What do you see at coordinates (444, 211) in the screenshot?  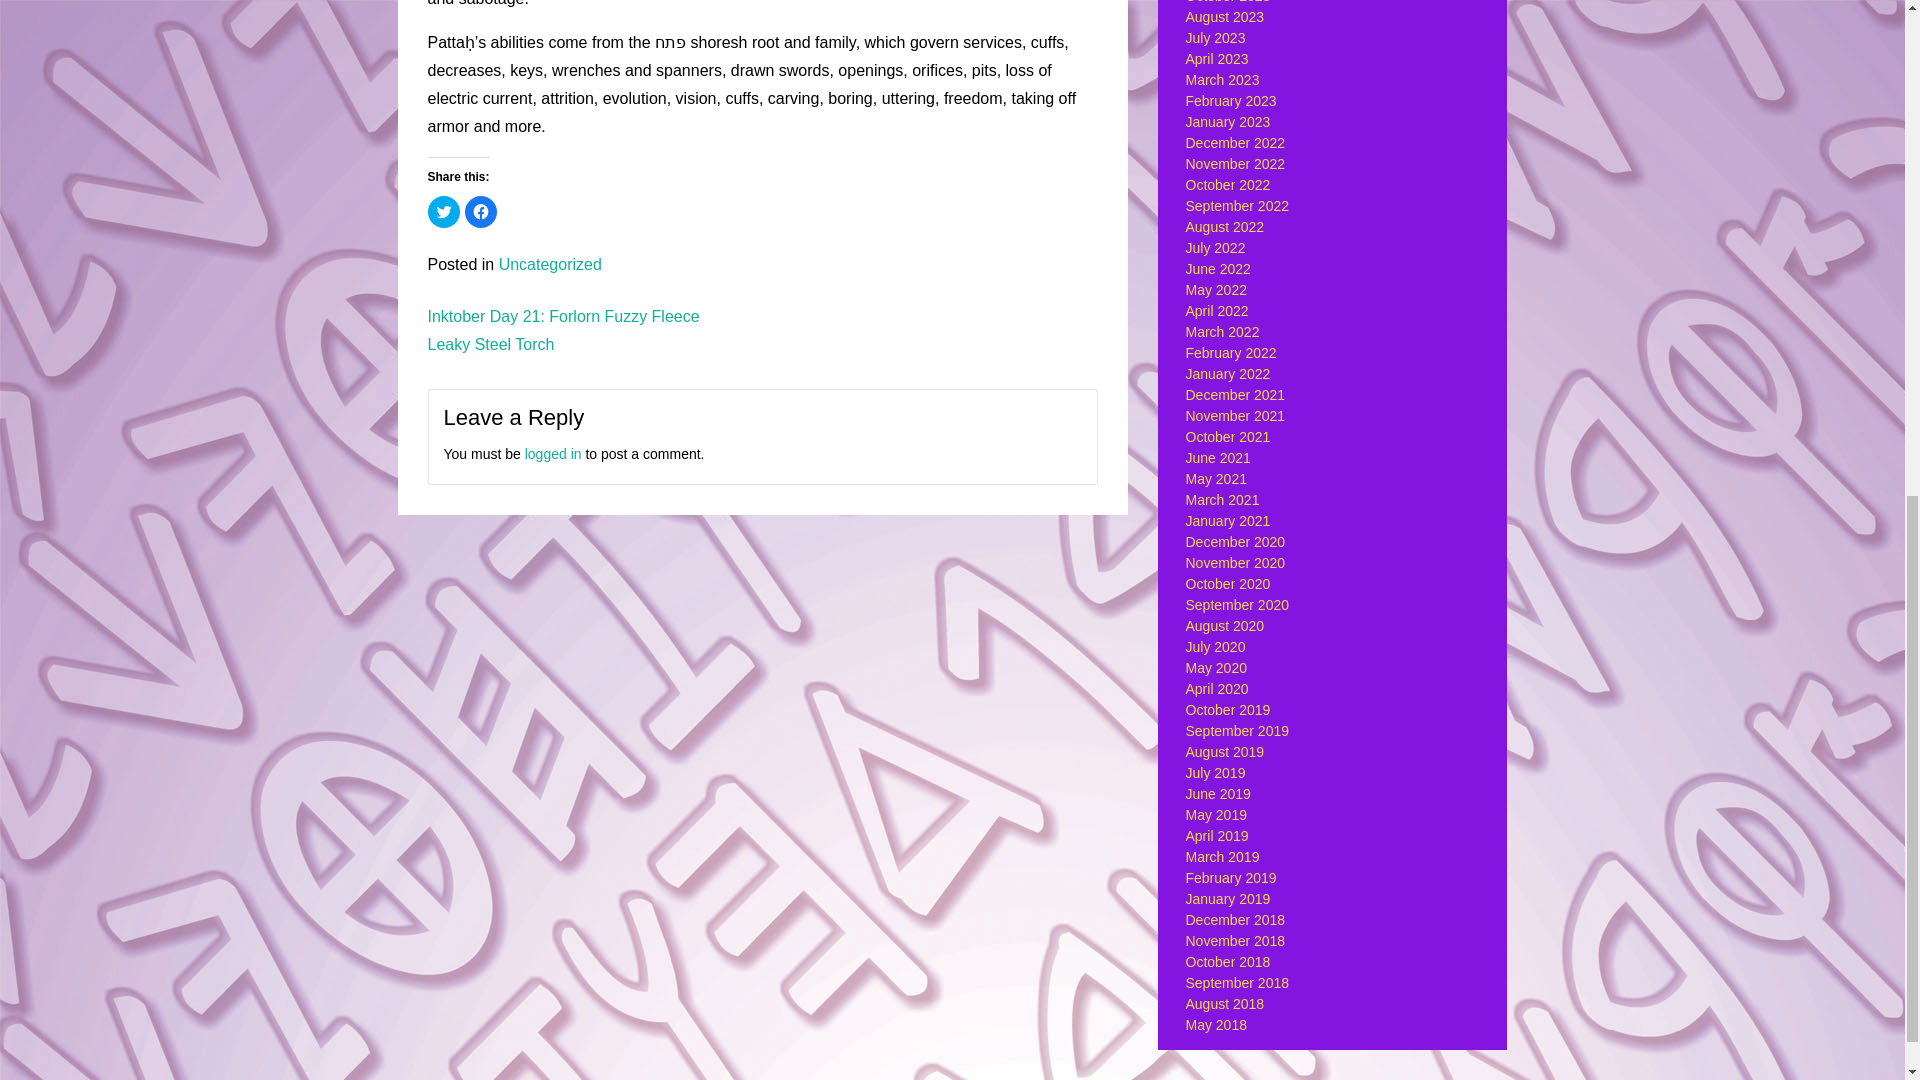 I see `Click to share on Twitter` at bounding box center [444, 211].